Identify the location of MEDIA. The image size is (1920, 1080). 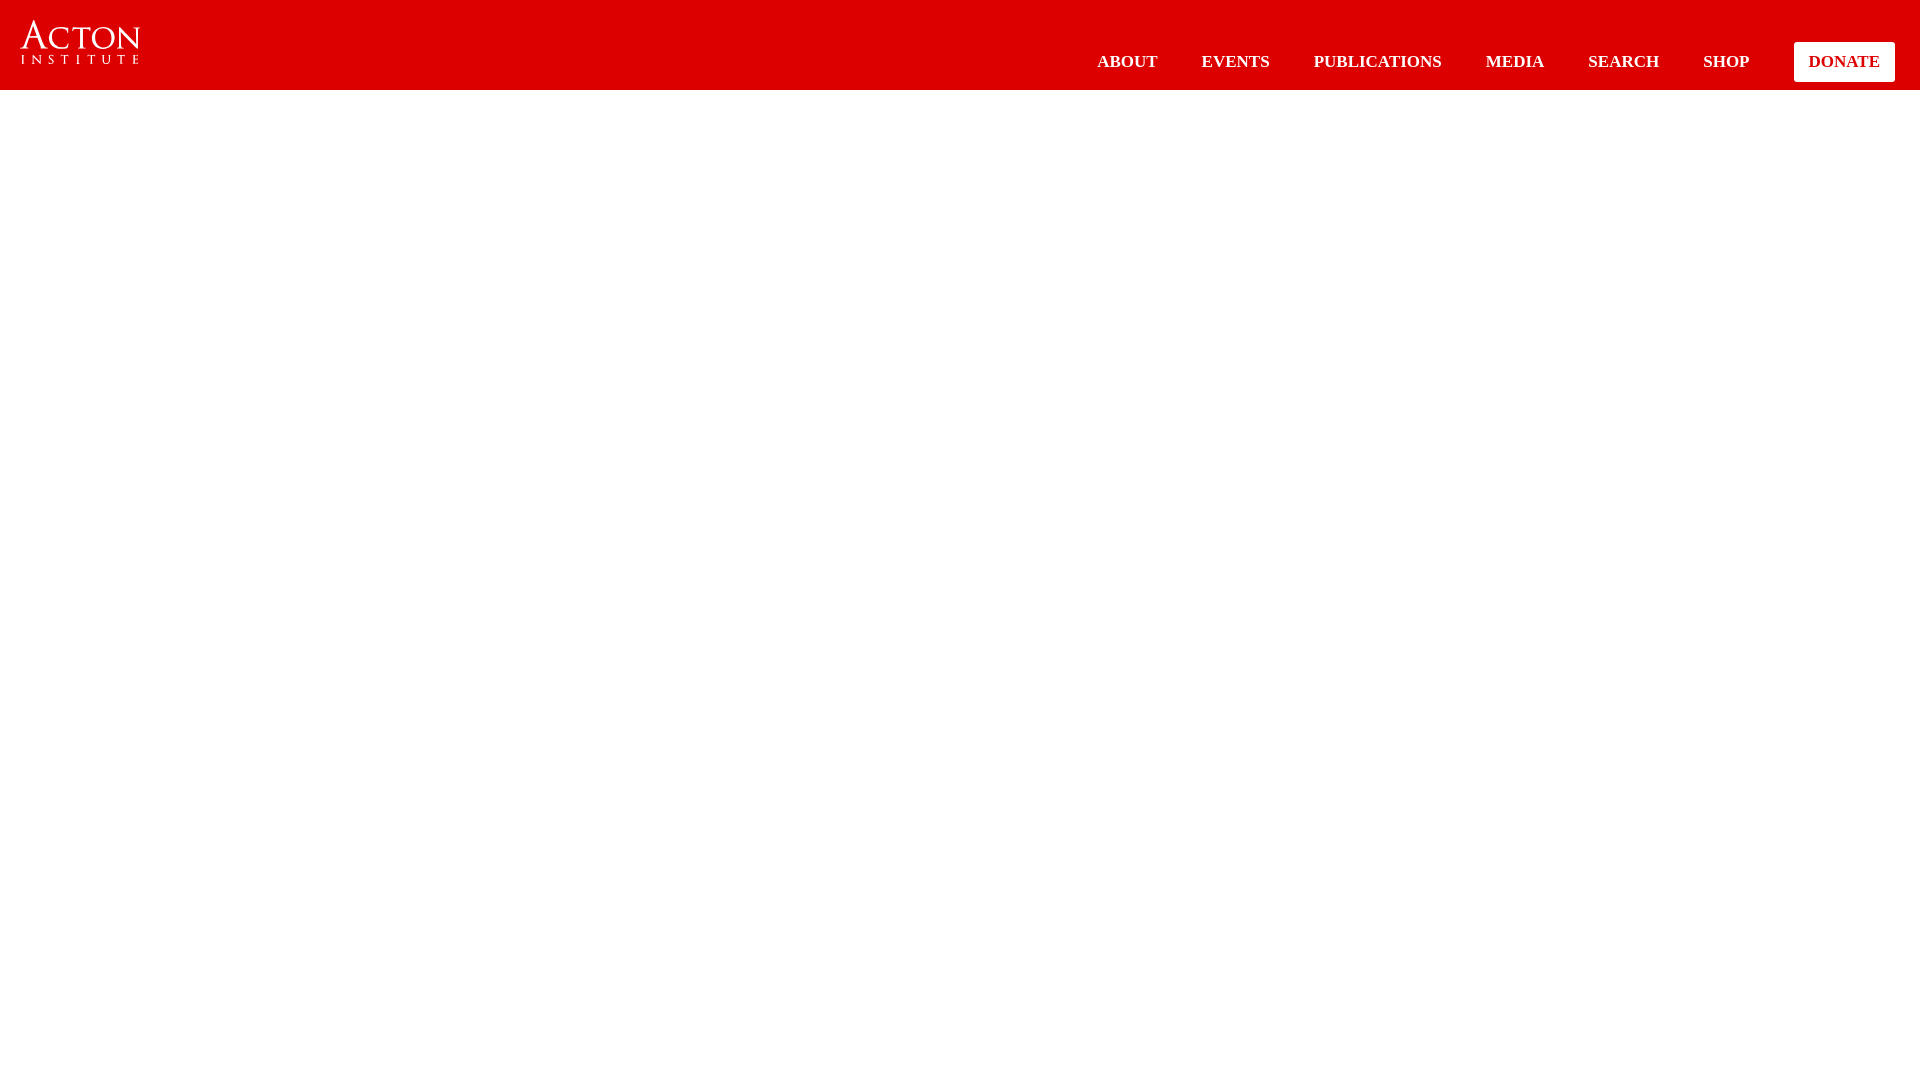
(1516, 61).